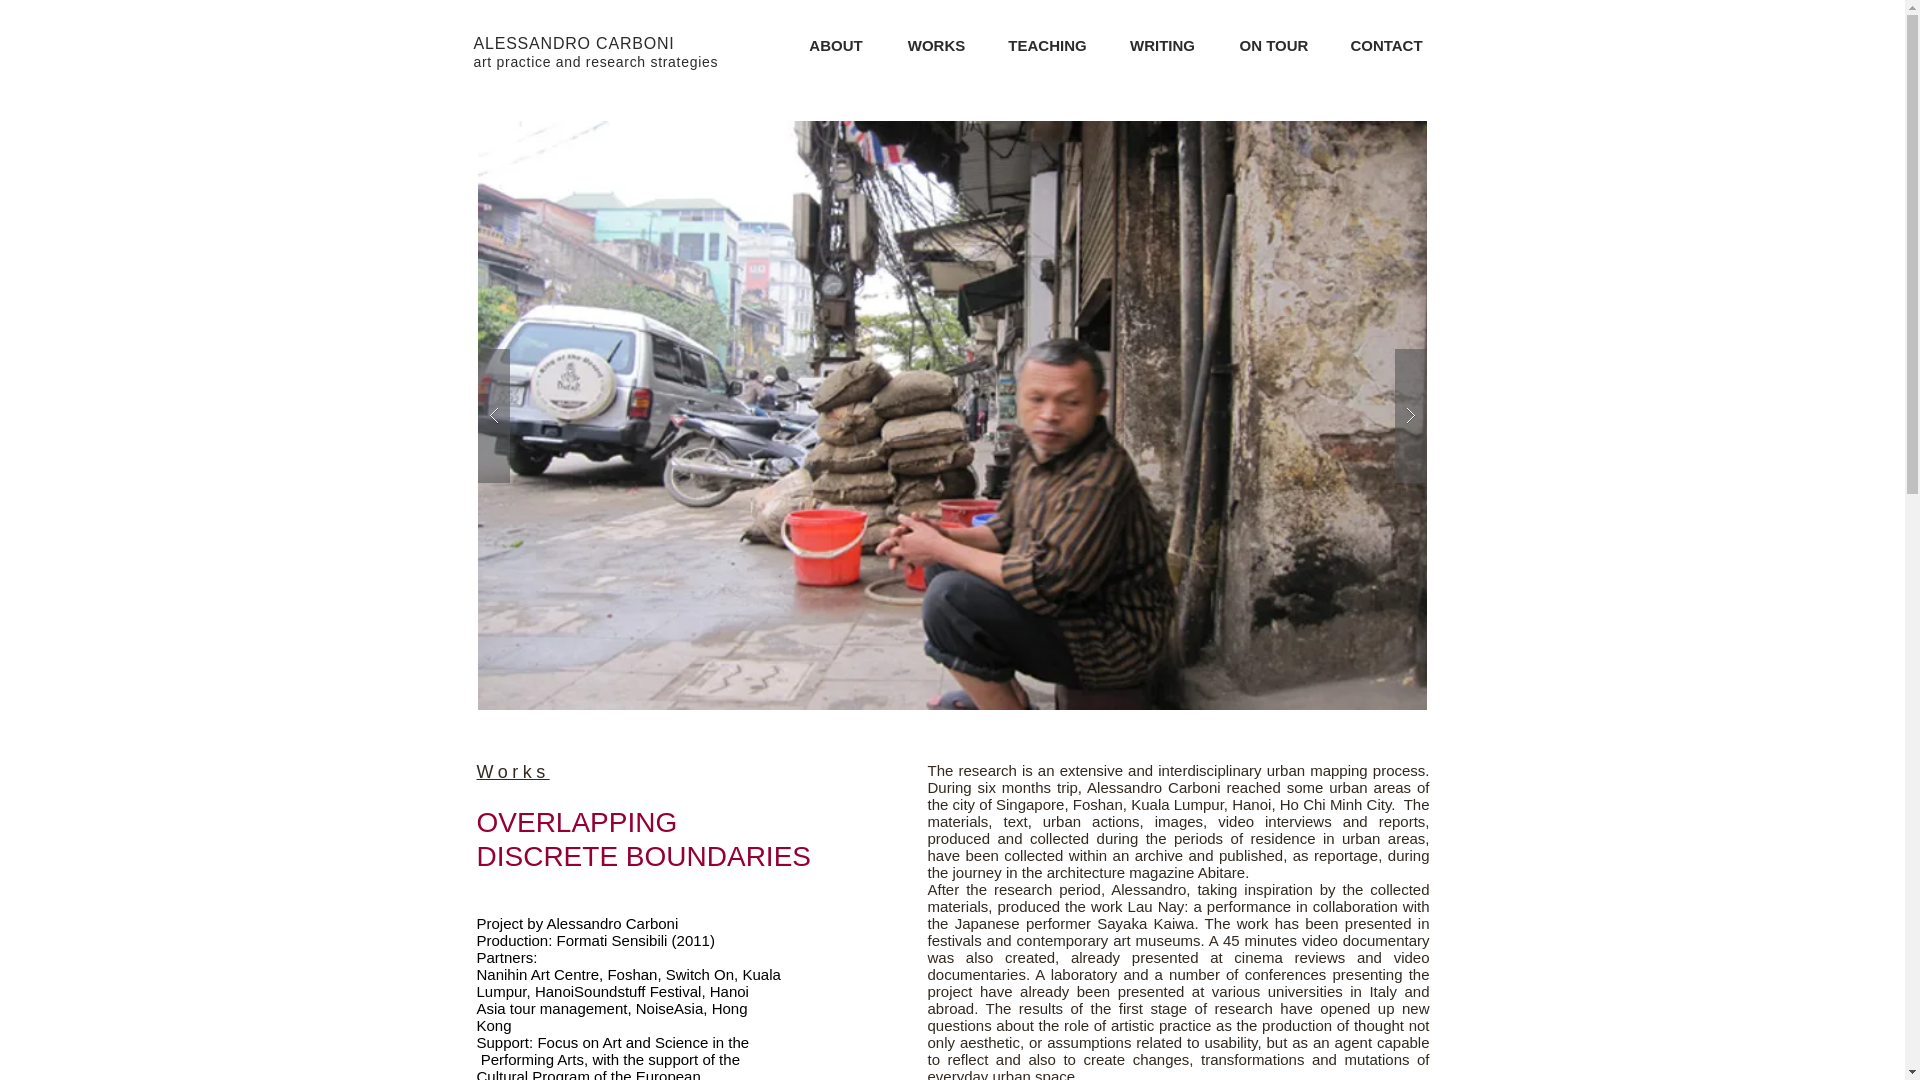  I want to click on HanoiSoundstuff Festival, so click(702, 974).